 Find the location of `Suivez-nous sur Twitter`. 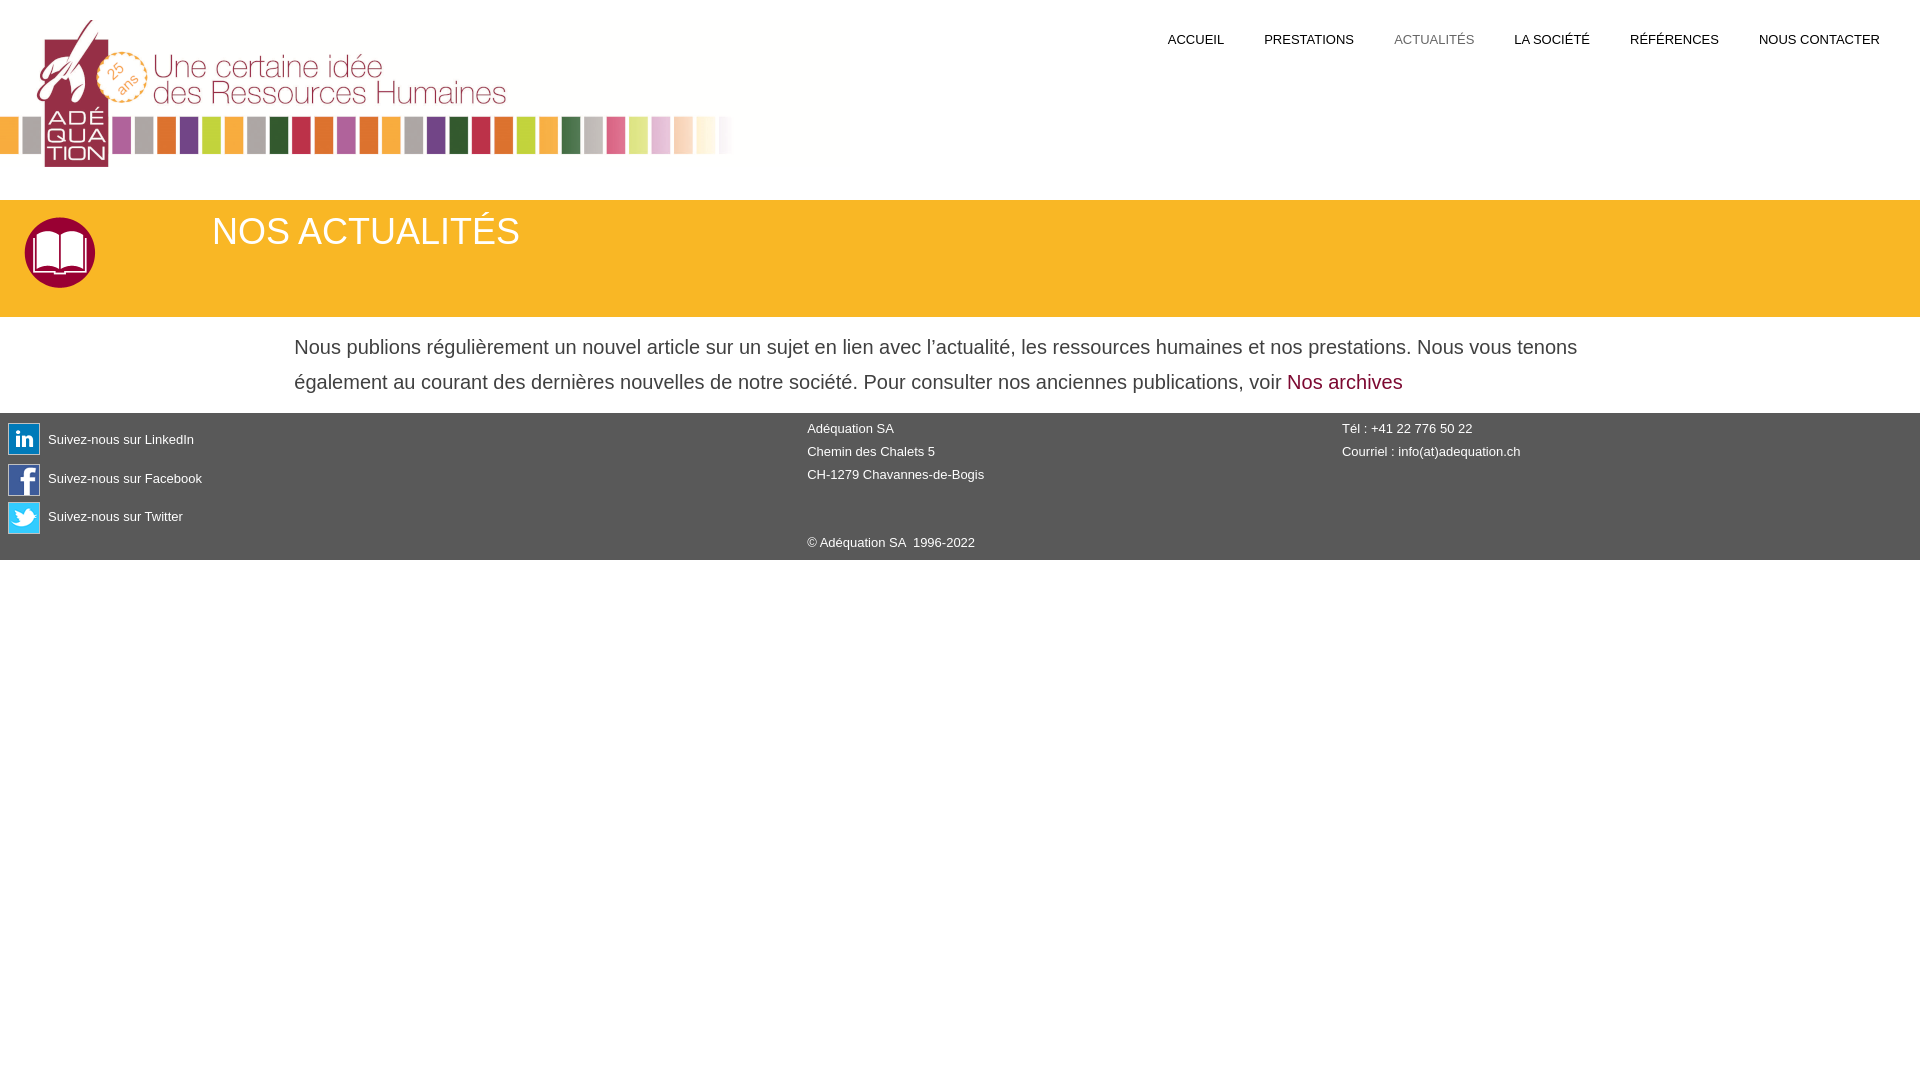

Suivez-nous sur Twitter is located at coordinates (116, 518).